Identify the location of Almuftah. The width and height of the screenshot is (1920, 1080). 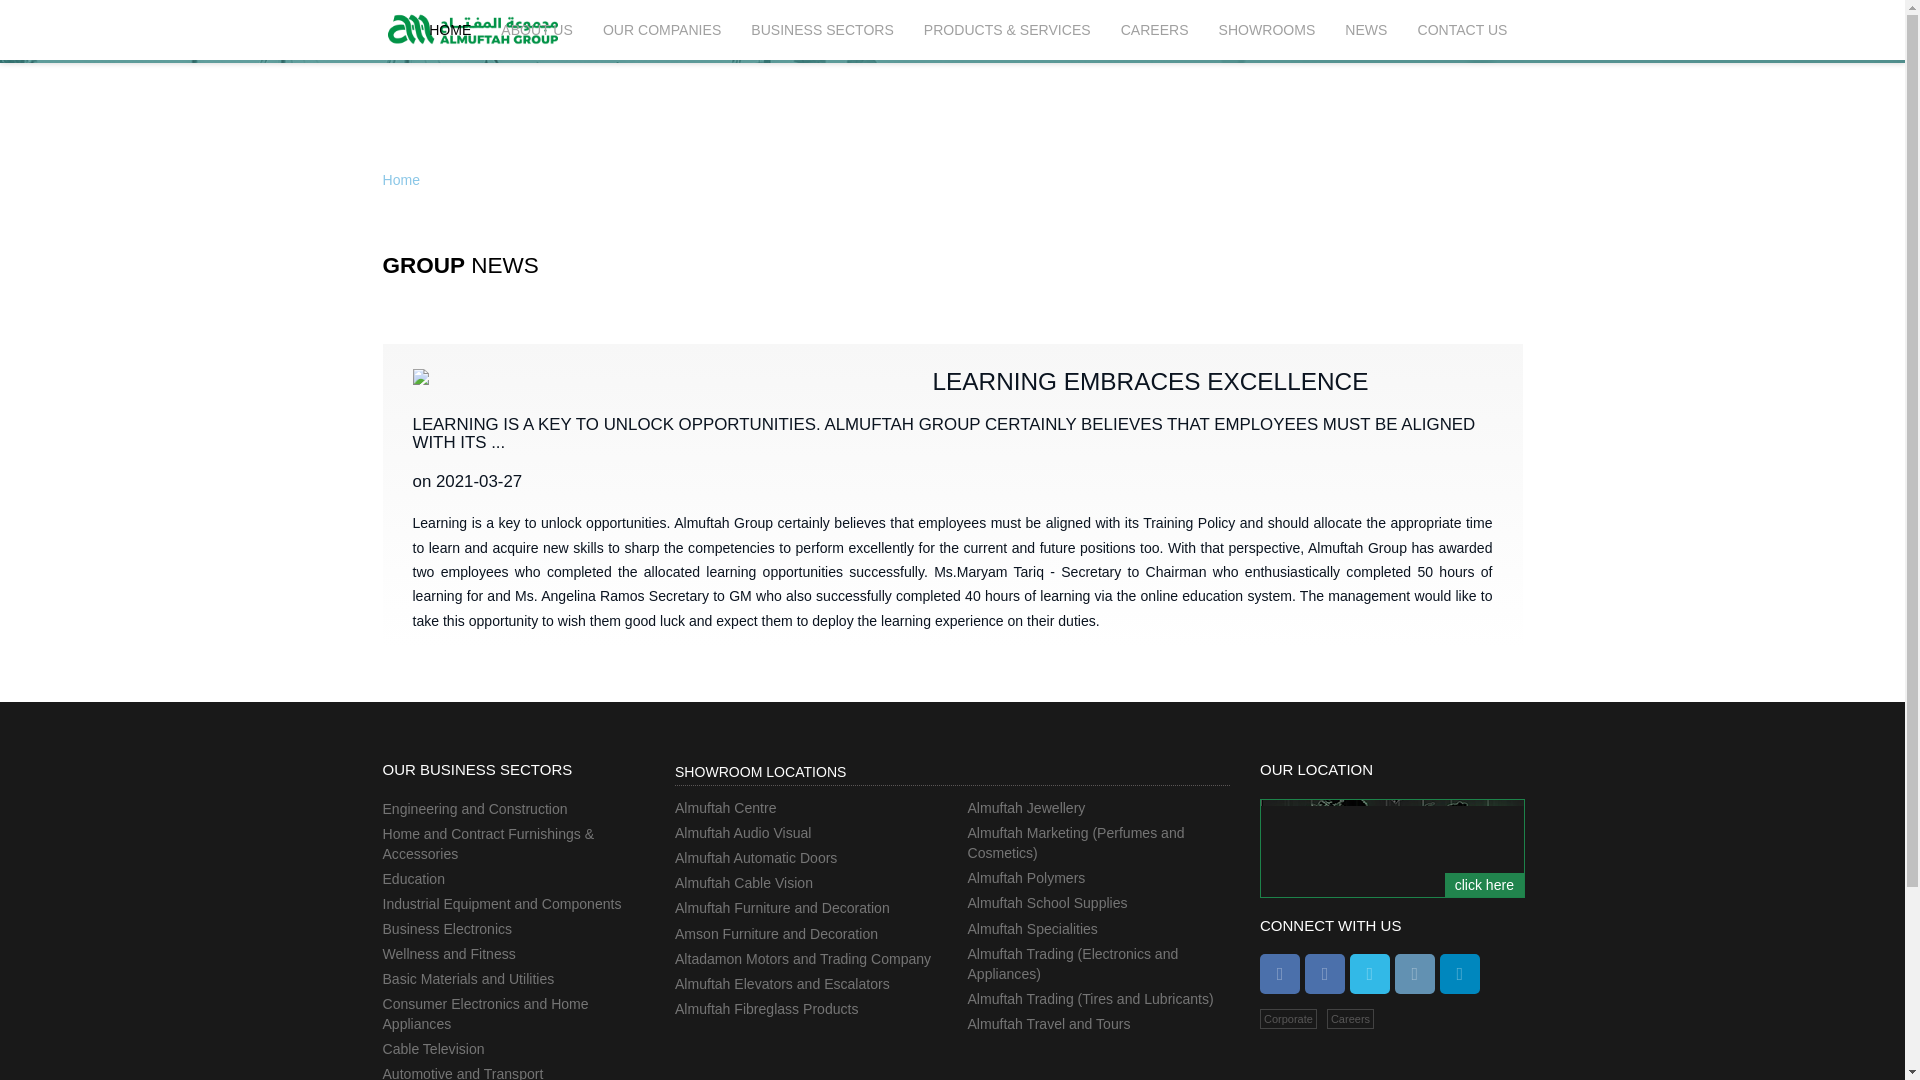
(472, 28).